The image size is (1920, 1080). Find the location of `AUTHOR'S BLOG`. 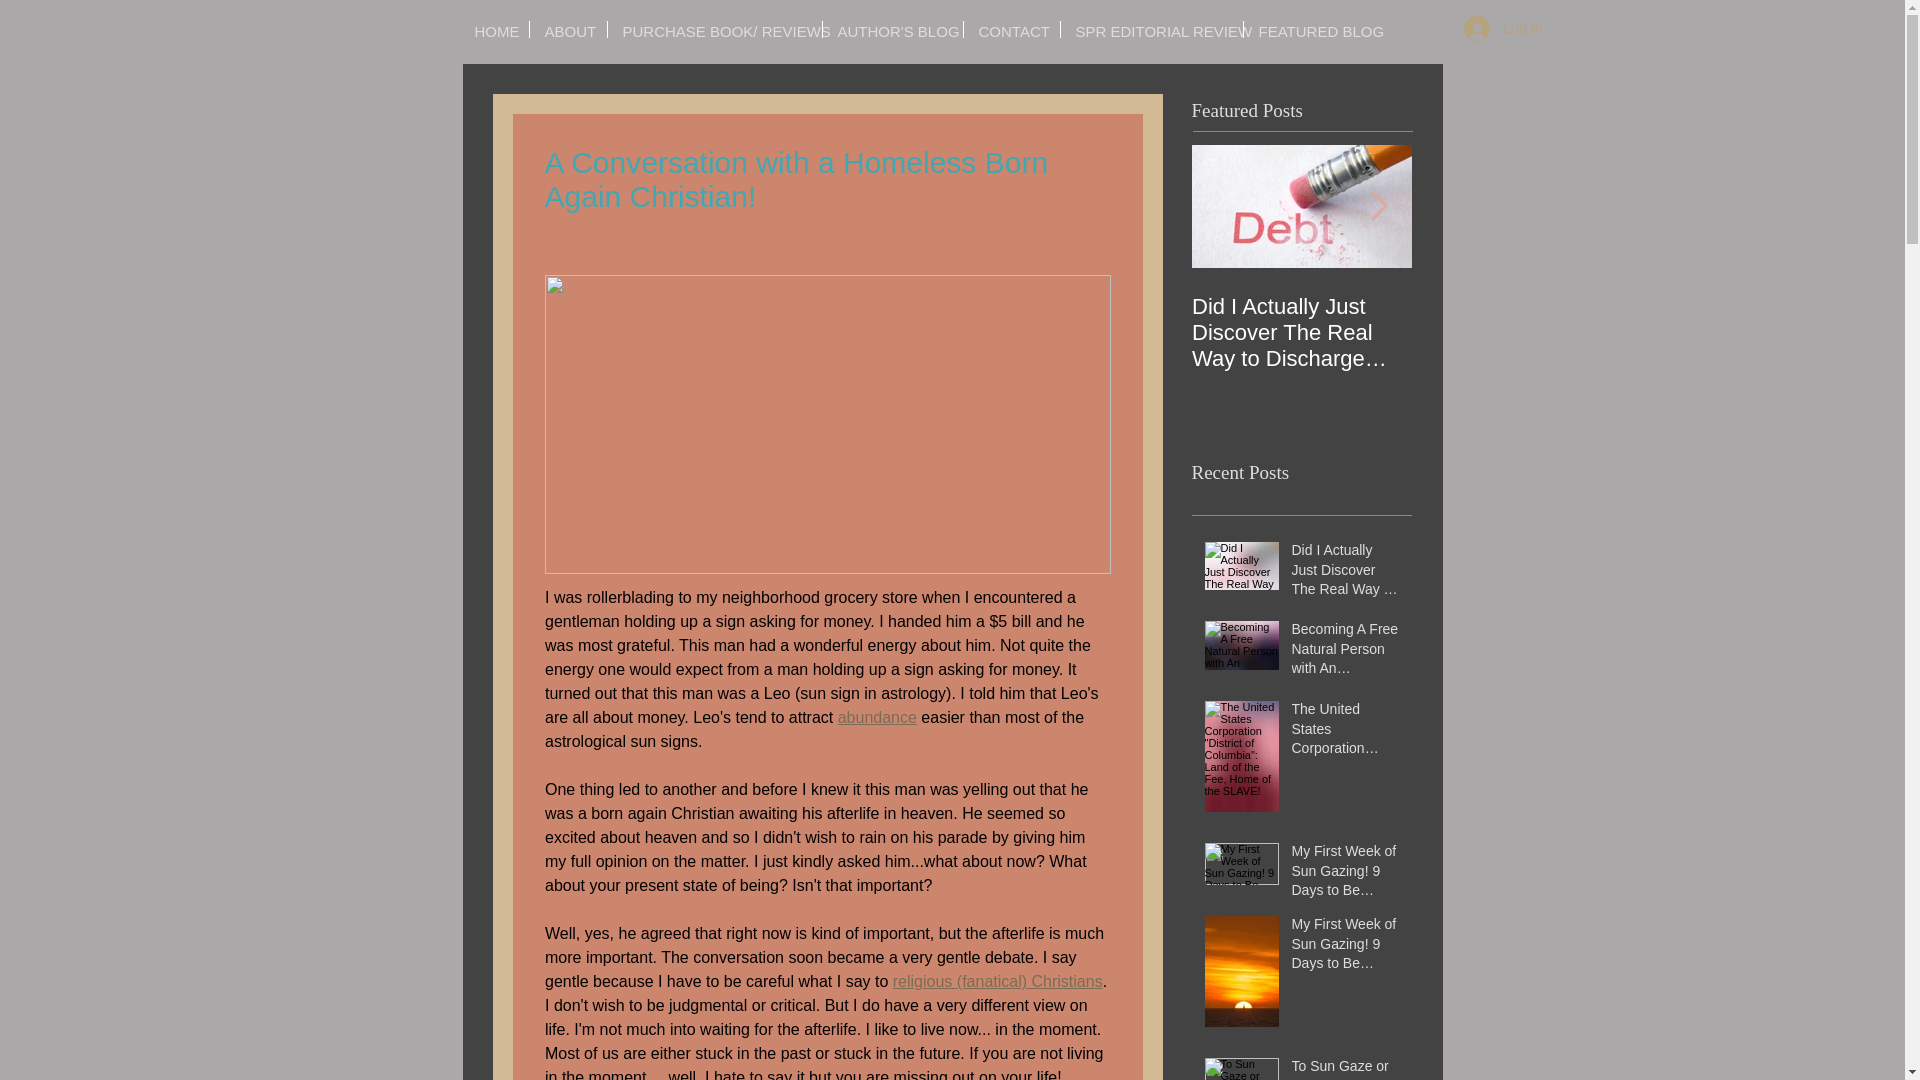

AUTHOR'S BLOG is located at coordinates (891, 28).